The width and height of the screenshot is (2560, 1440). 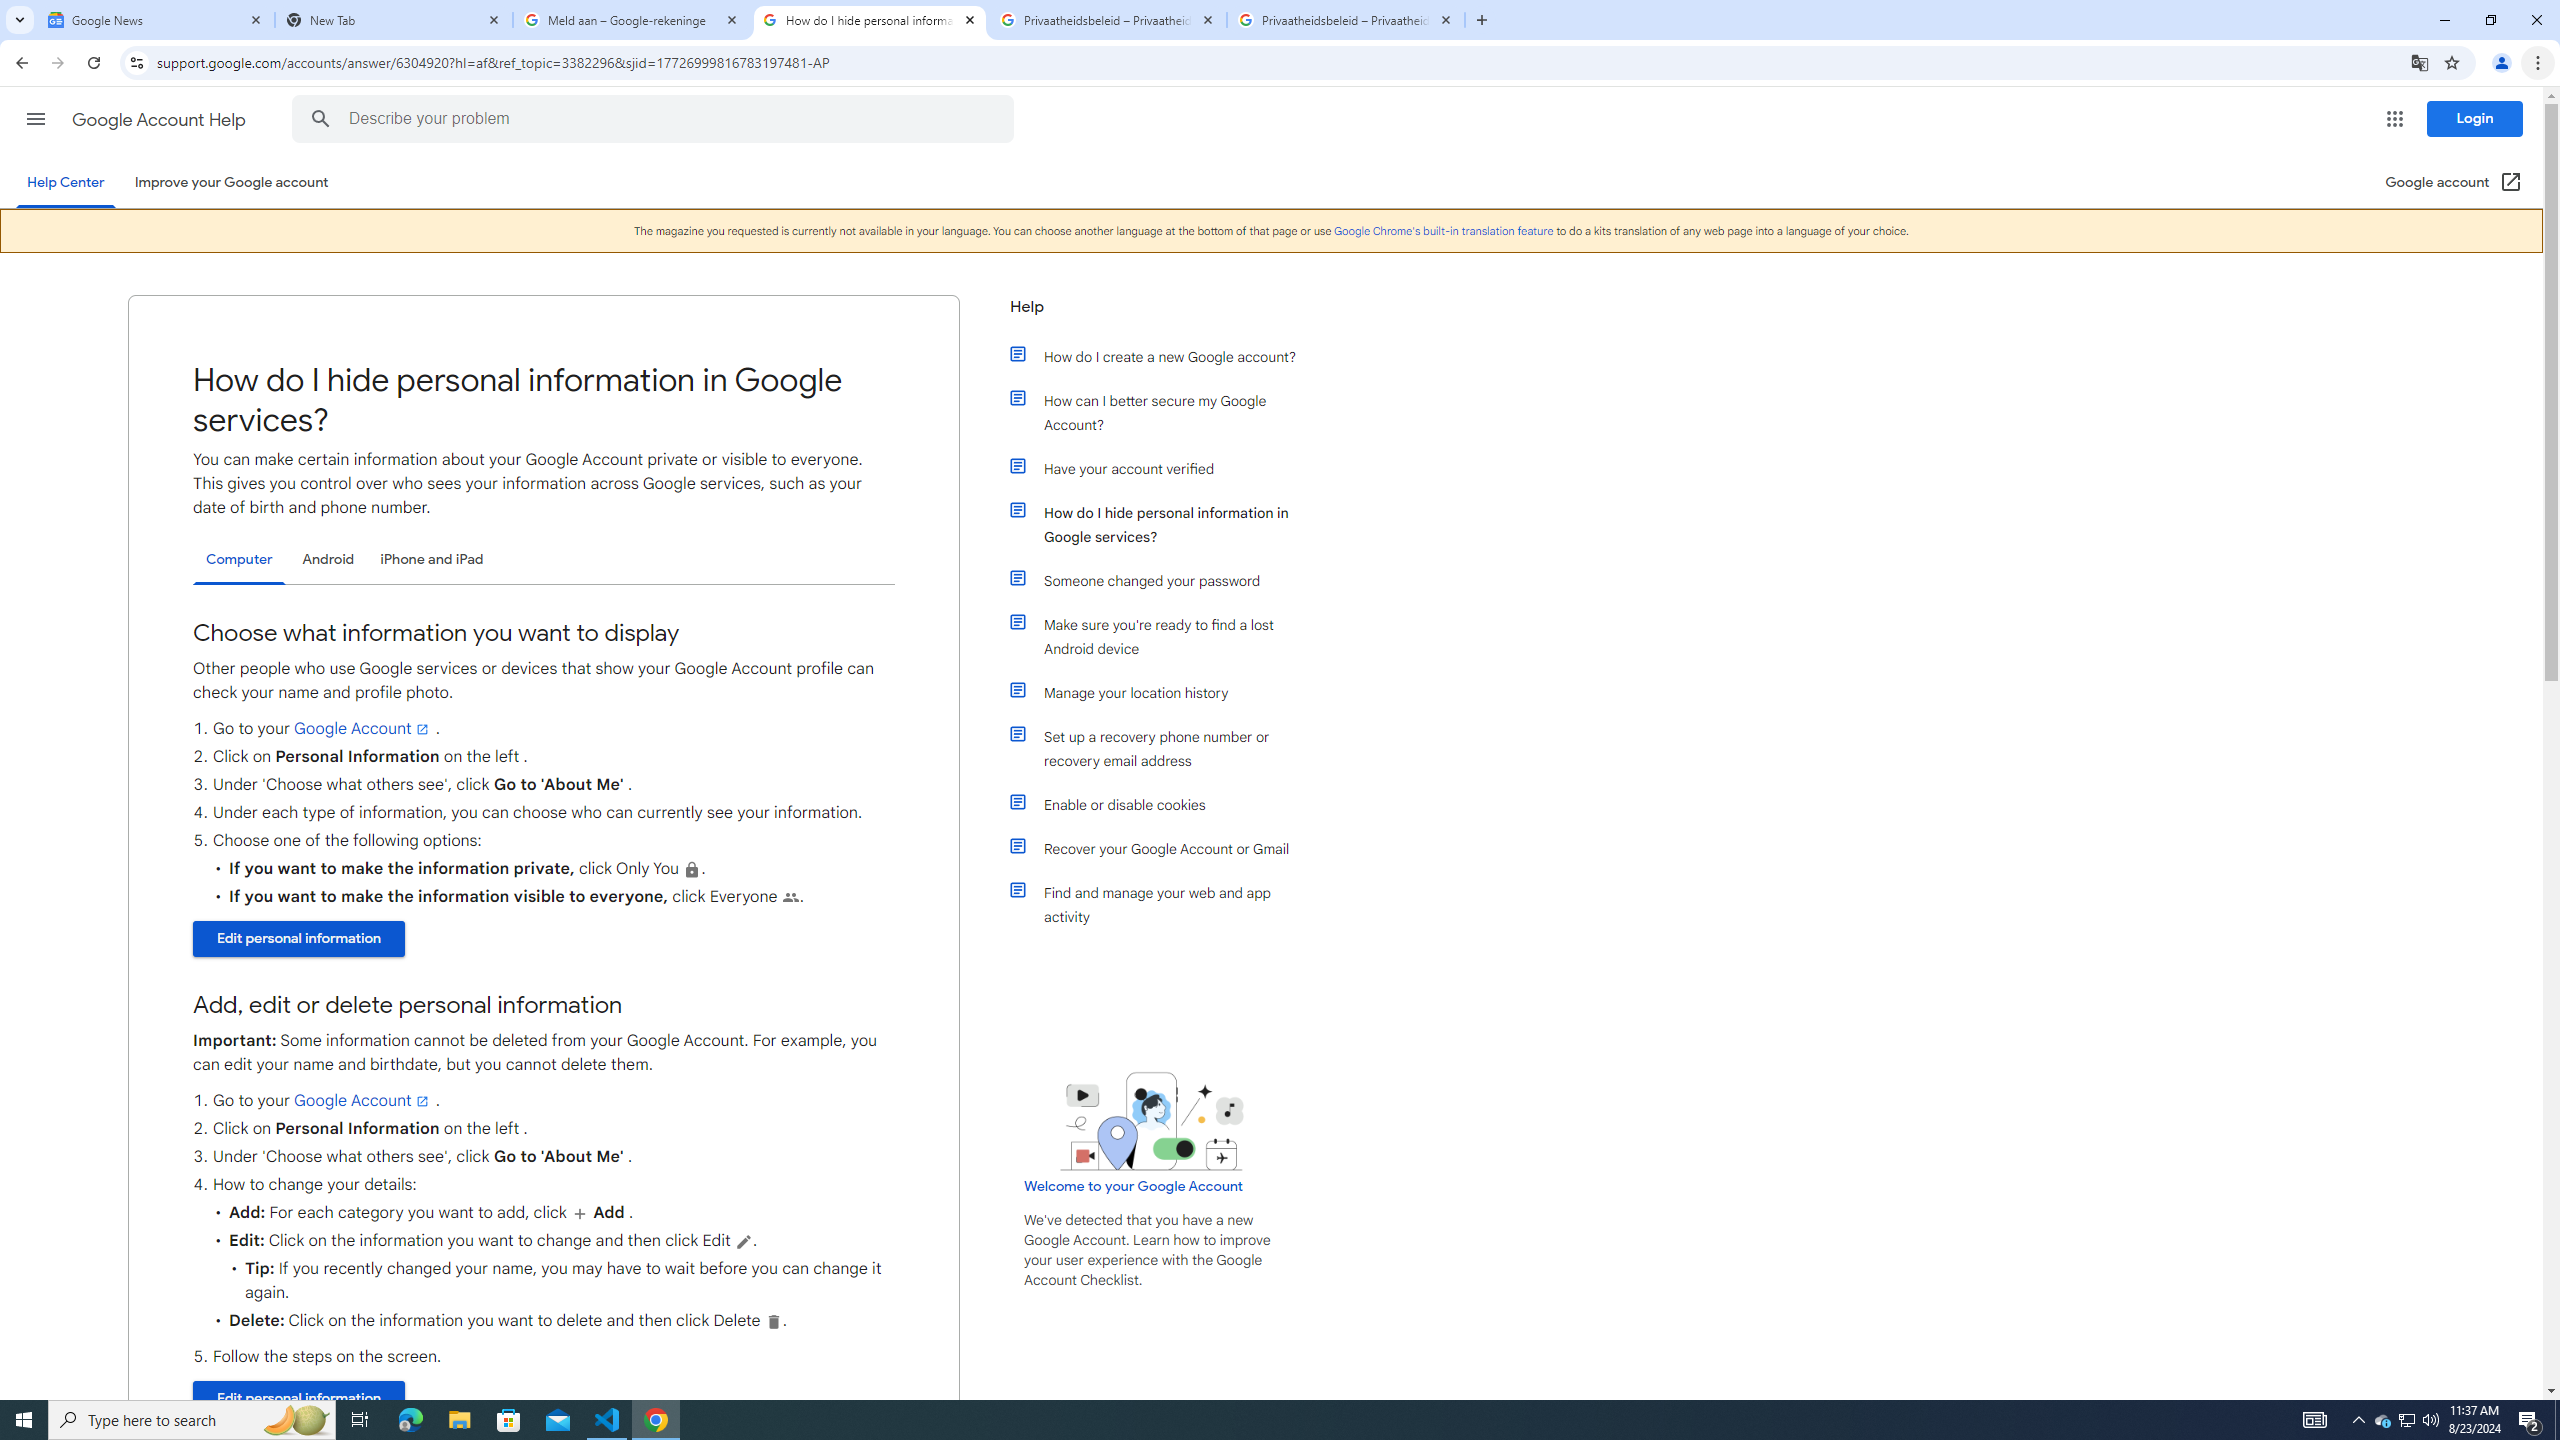 I want to click on Enable or disable cookies, so click(x=1163, y=804).